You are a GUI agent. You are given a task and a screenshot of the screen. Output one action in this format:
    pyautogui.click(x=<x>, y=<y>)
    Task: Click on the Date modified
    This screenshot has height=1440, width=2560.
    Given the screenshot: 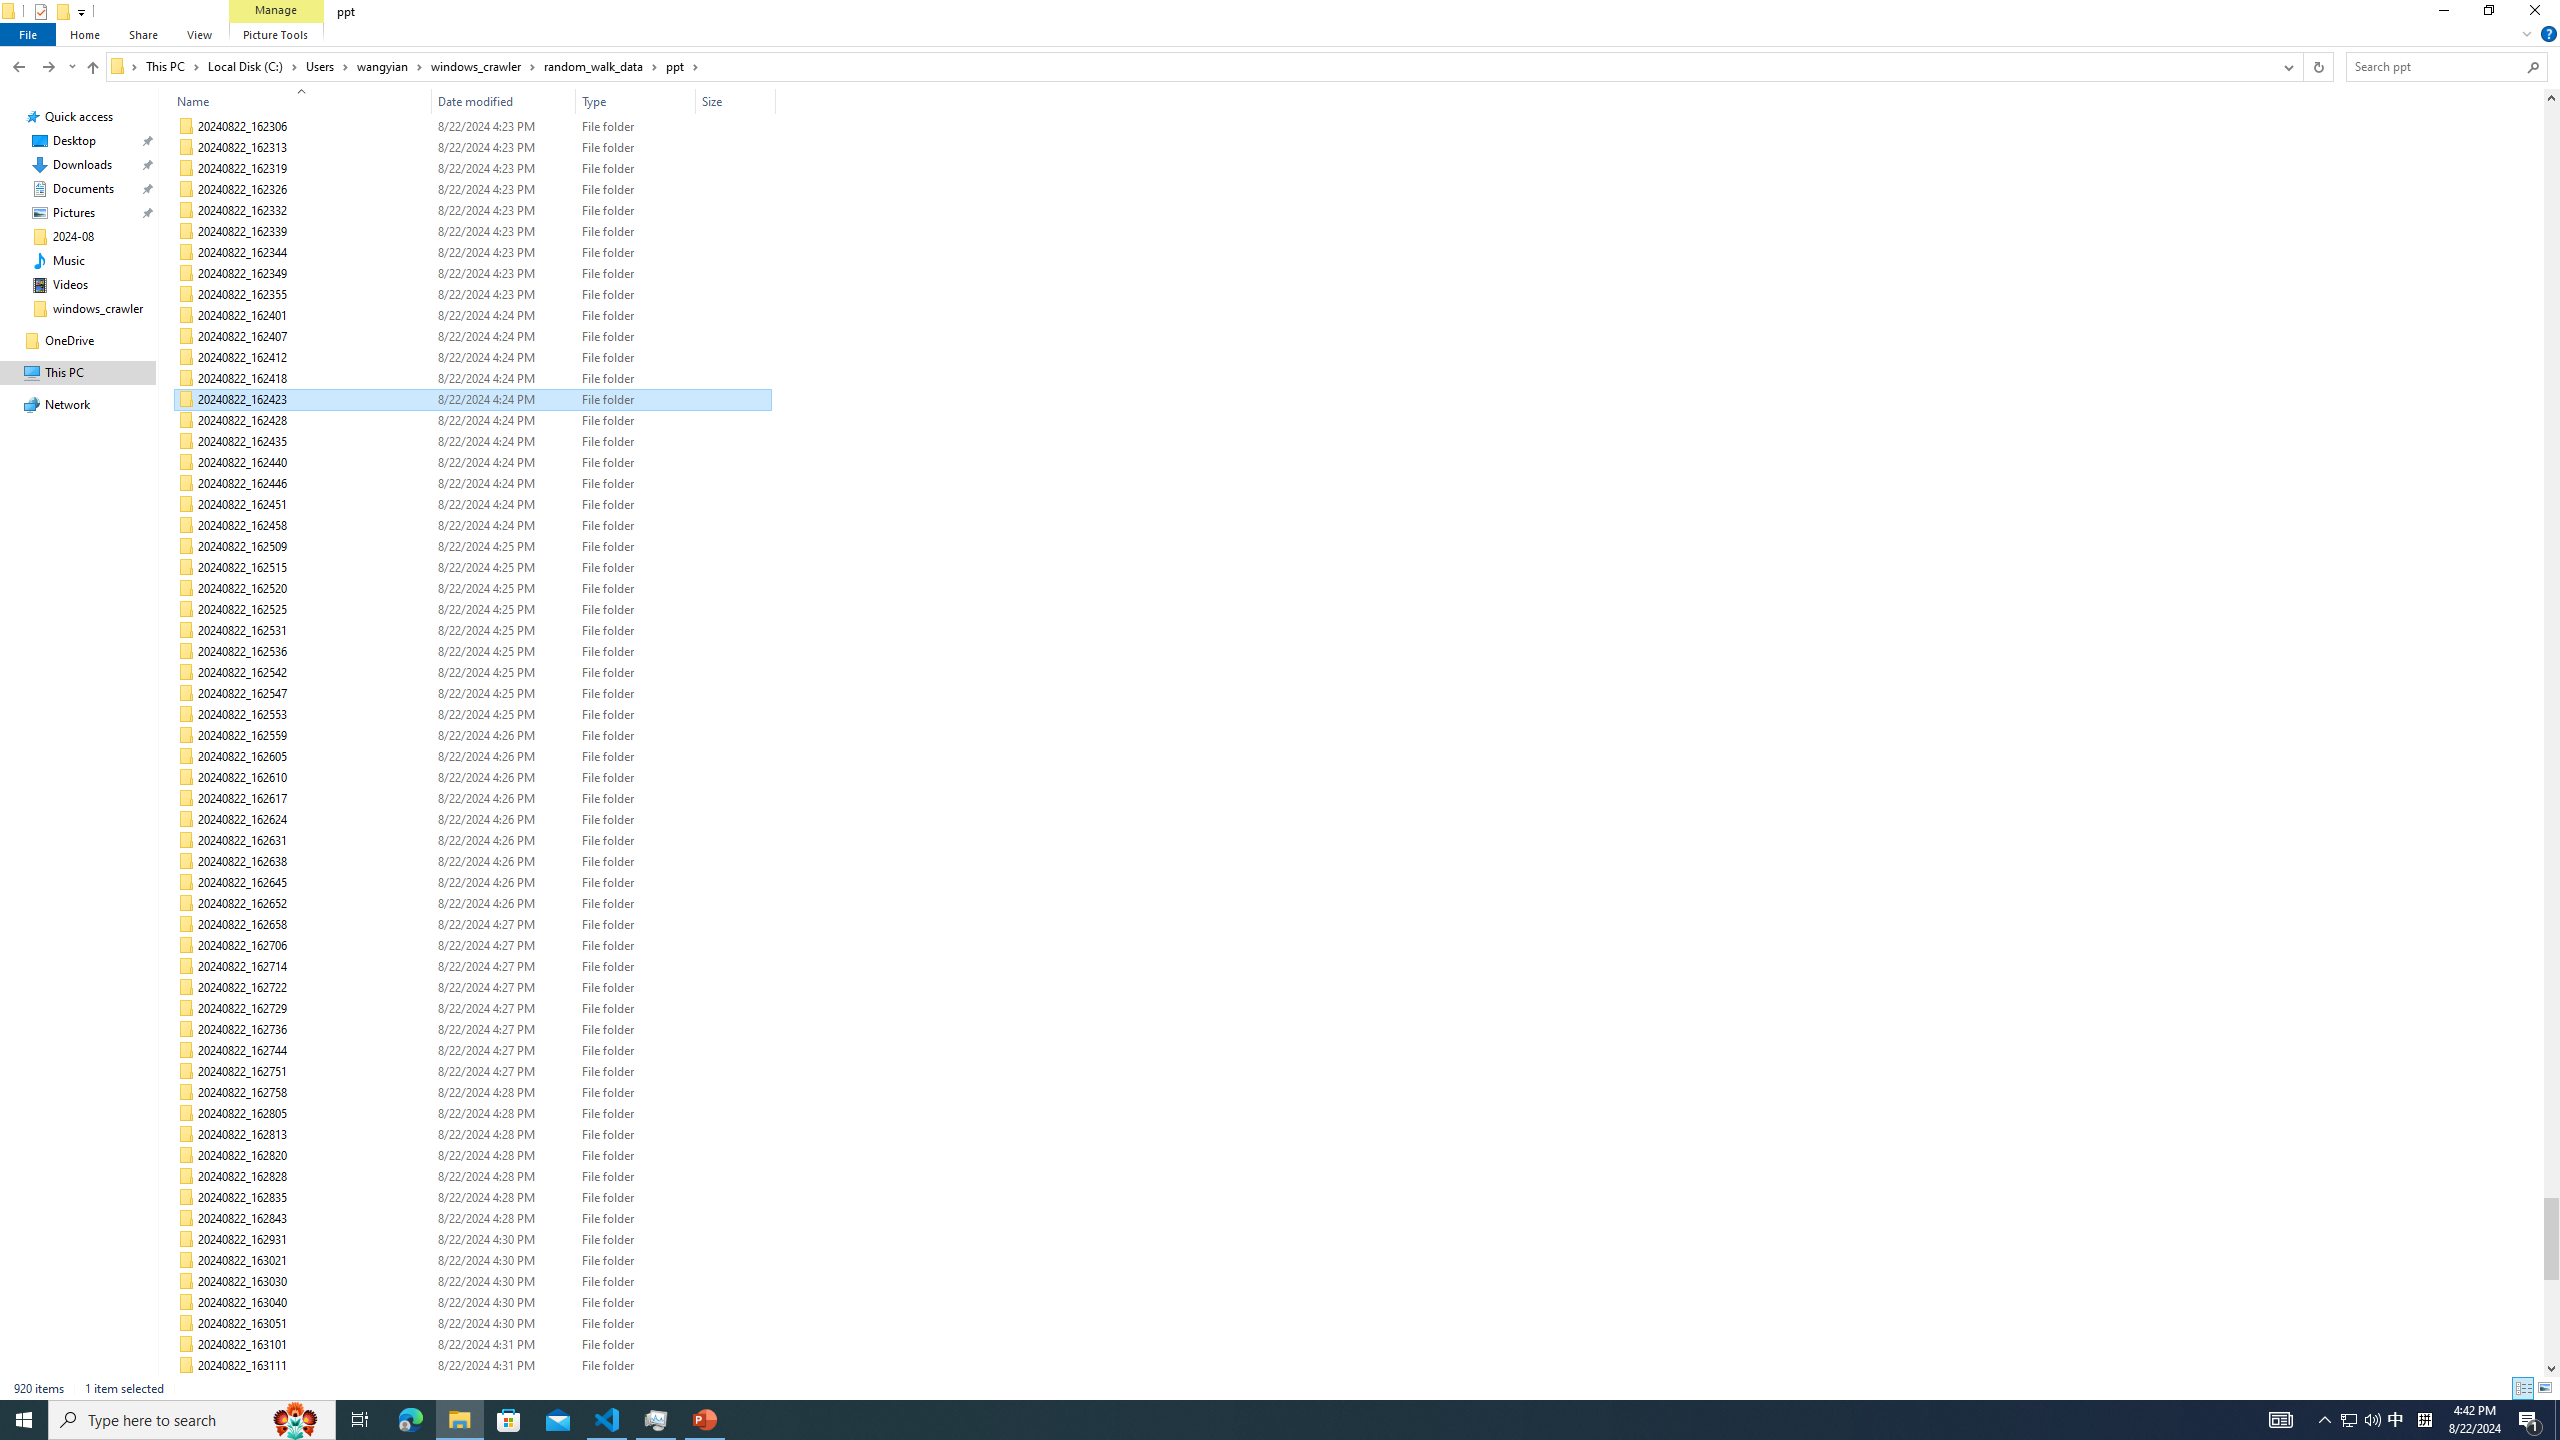 What is the action you would take?
    pyautogui.click(x=504, y=101)
    